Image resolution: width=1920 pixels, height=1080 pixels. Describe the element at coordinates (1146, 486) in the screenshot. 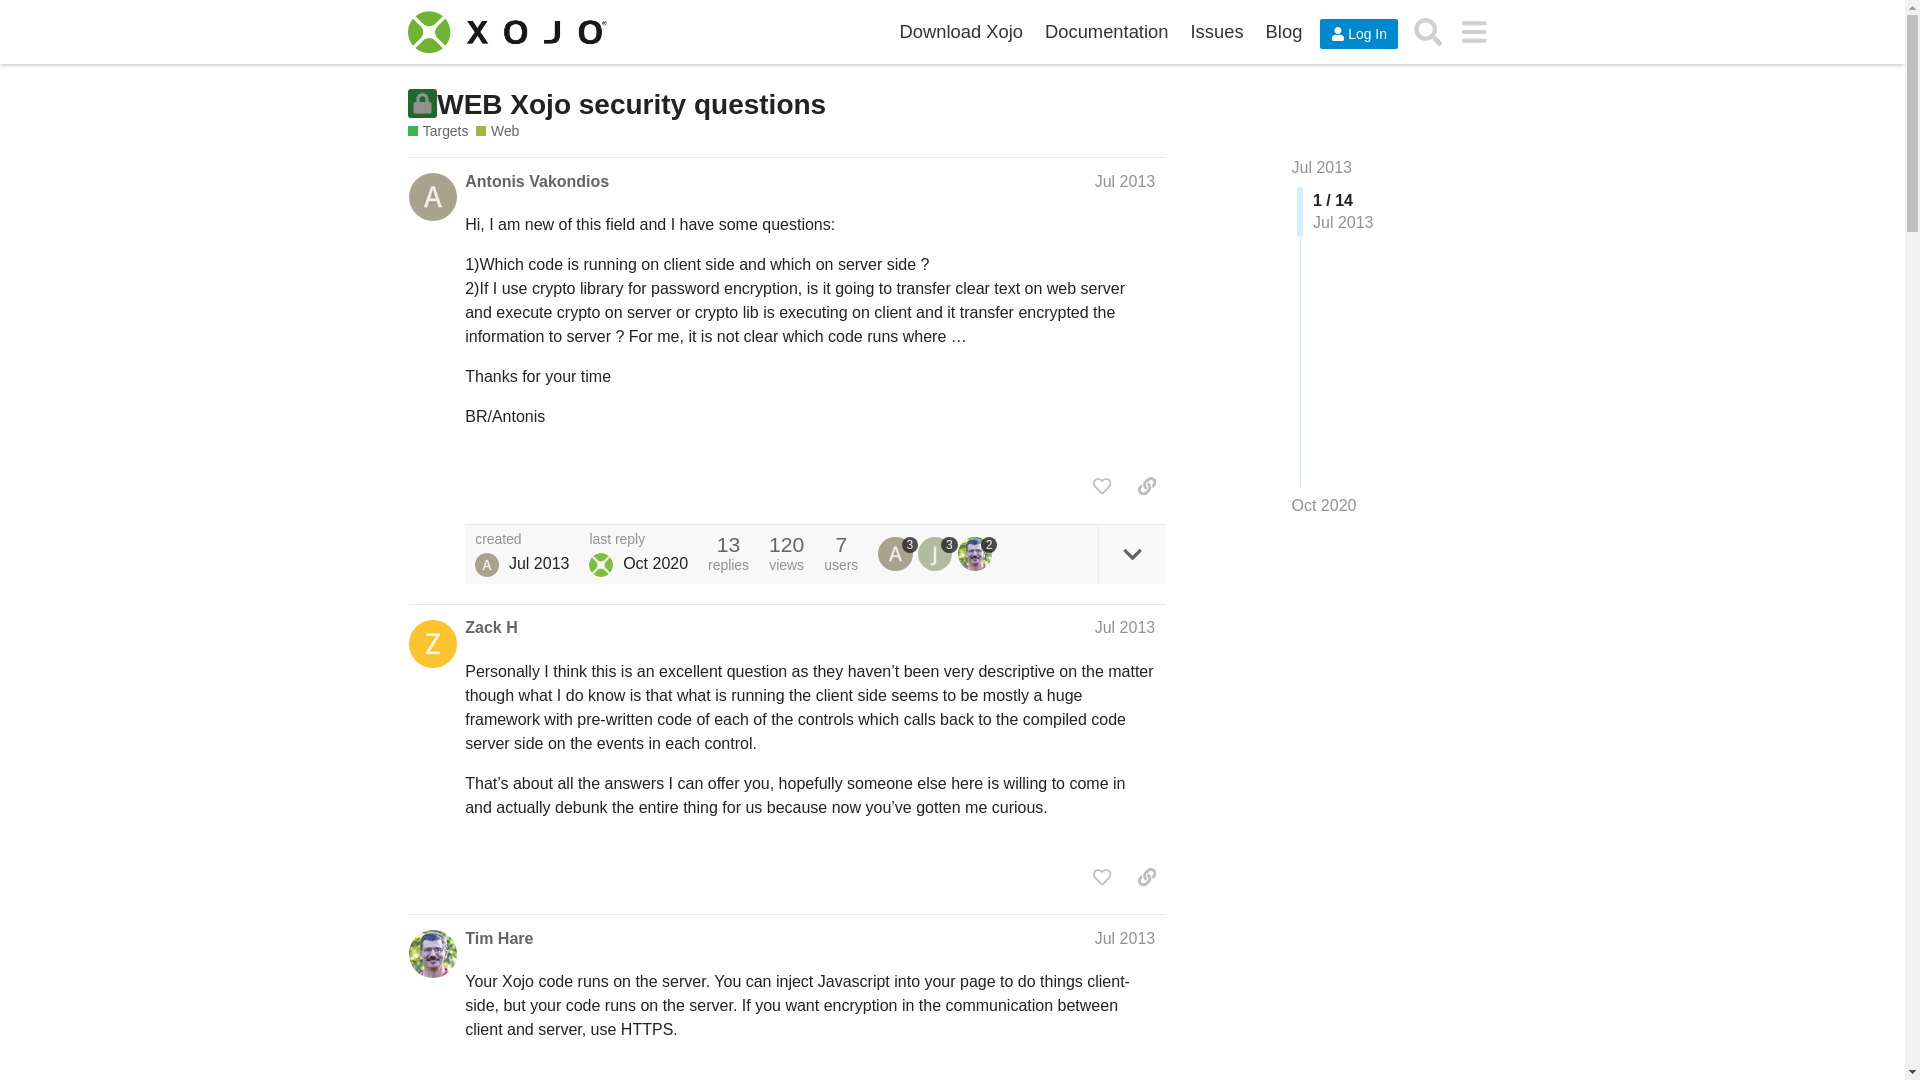

I see `copy a link to this post to clipboard` at that location.